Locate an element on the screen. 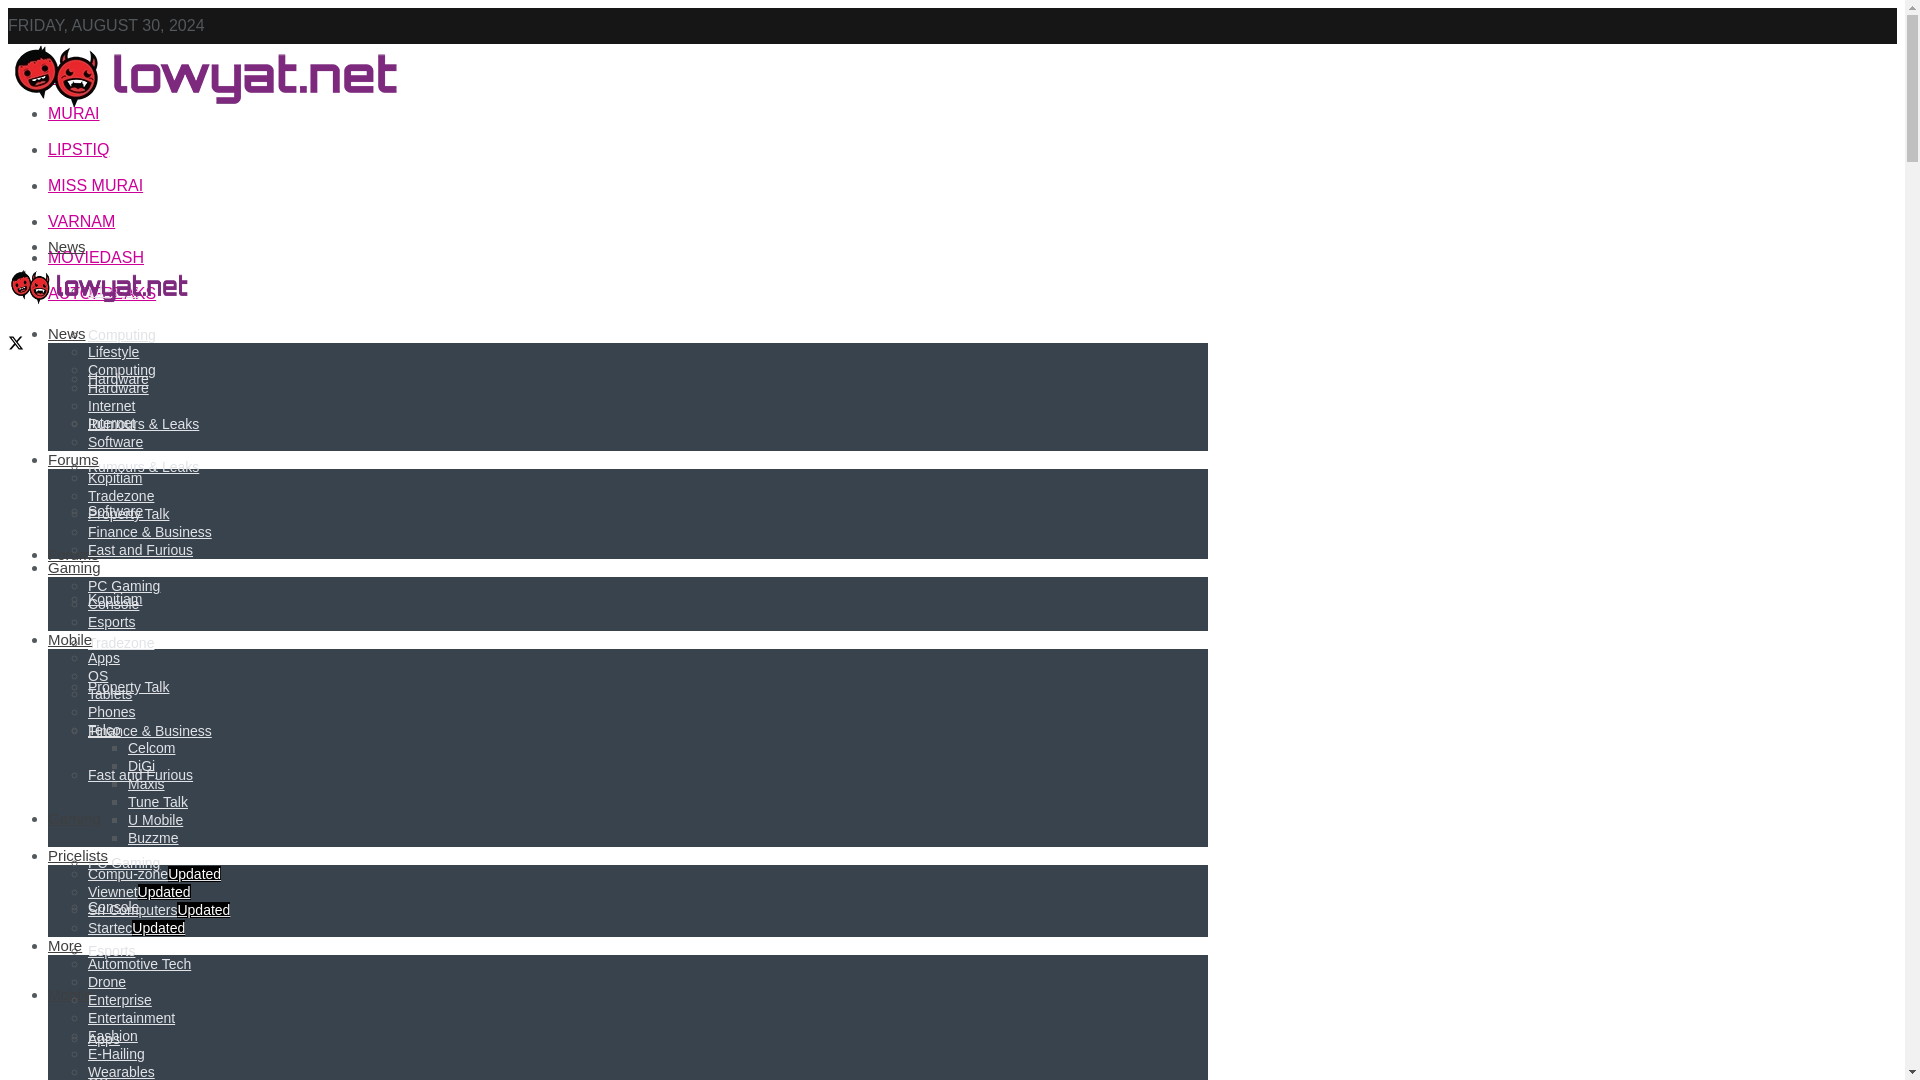  Property Talk is located at coordinates (128, 687).